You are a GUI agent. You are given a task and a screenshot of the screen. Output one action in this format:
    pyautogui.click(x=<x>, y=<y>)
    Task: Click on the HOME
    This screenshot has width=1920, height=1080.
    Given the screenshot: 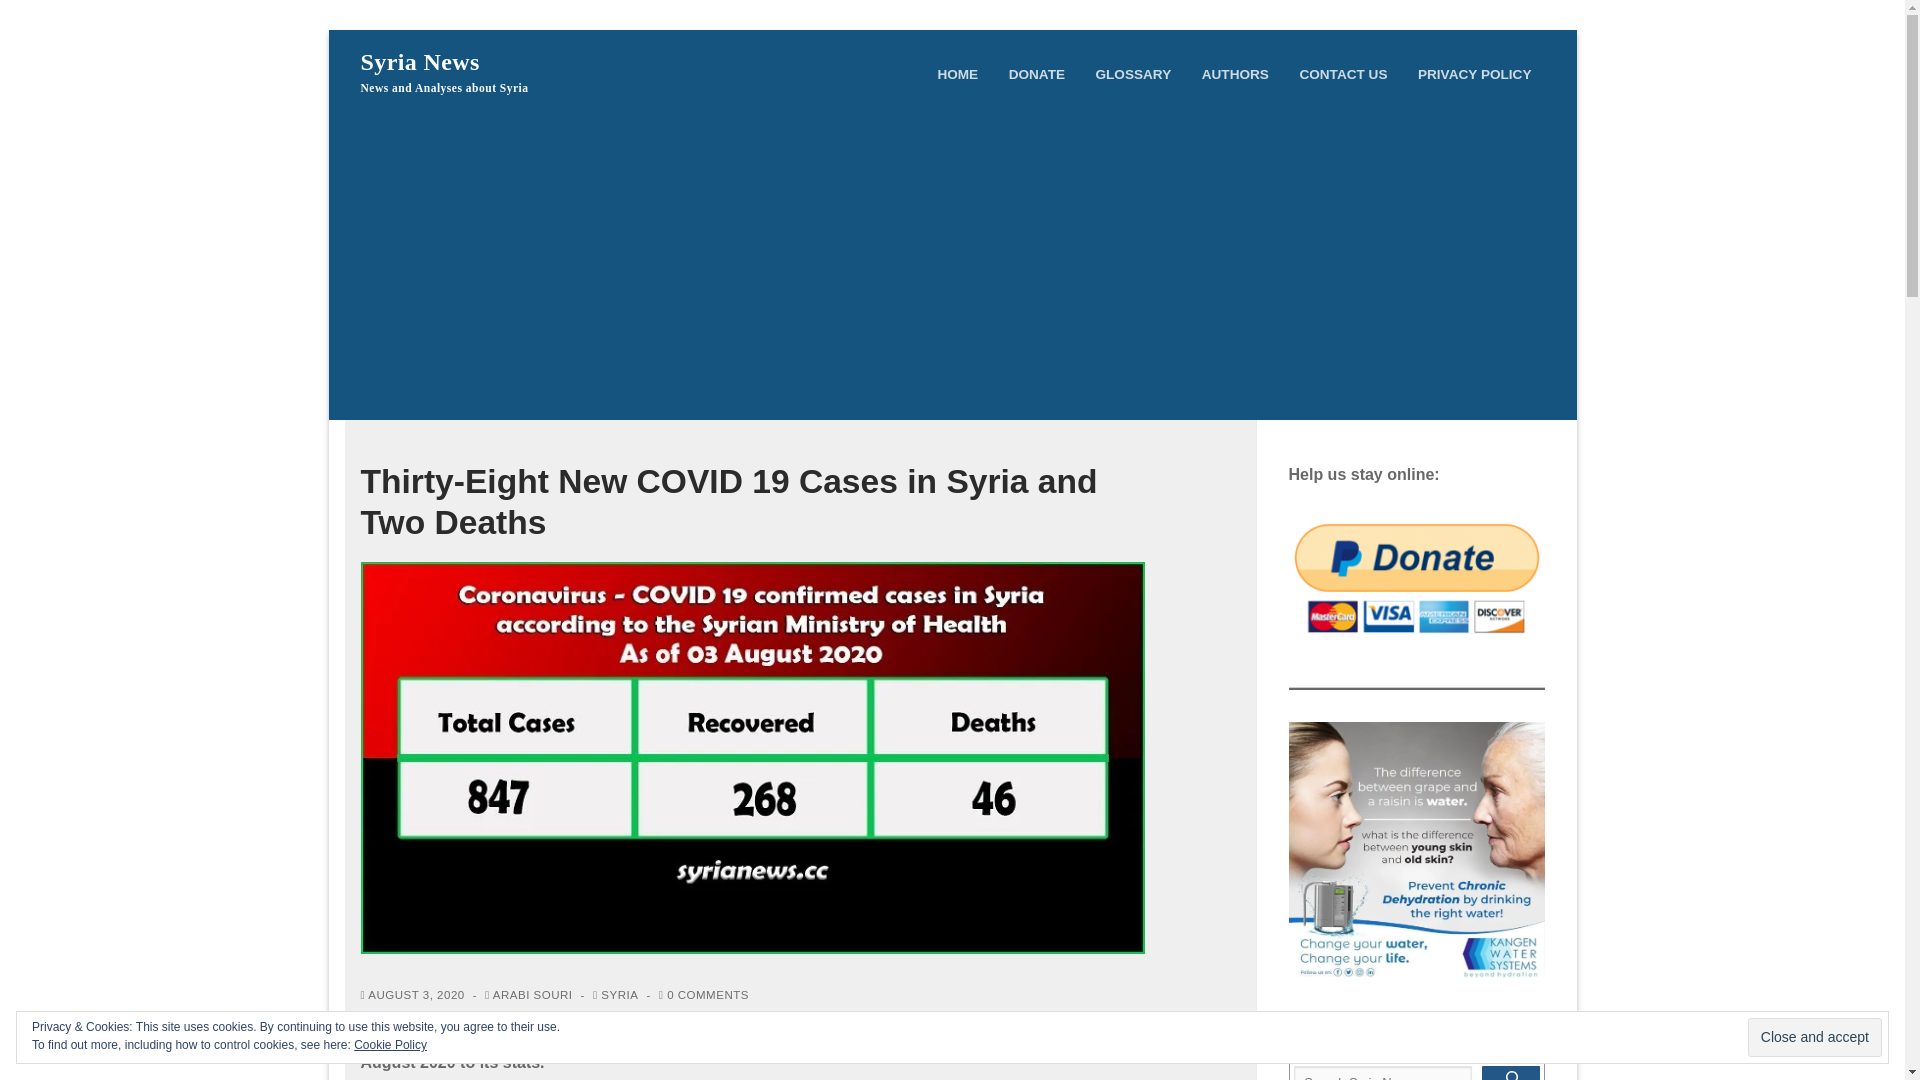 What is the action you would take?
    pyautogui.click(x=956, y=74)
    